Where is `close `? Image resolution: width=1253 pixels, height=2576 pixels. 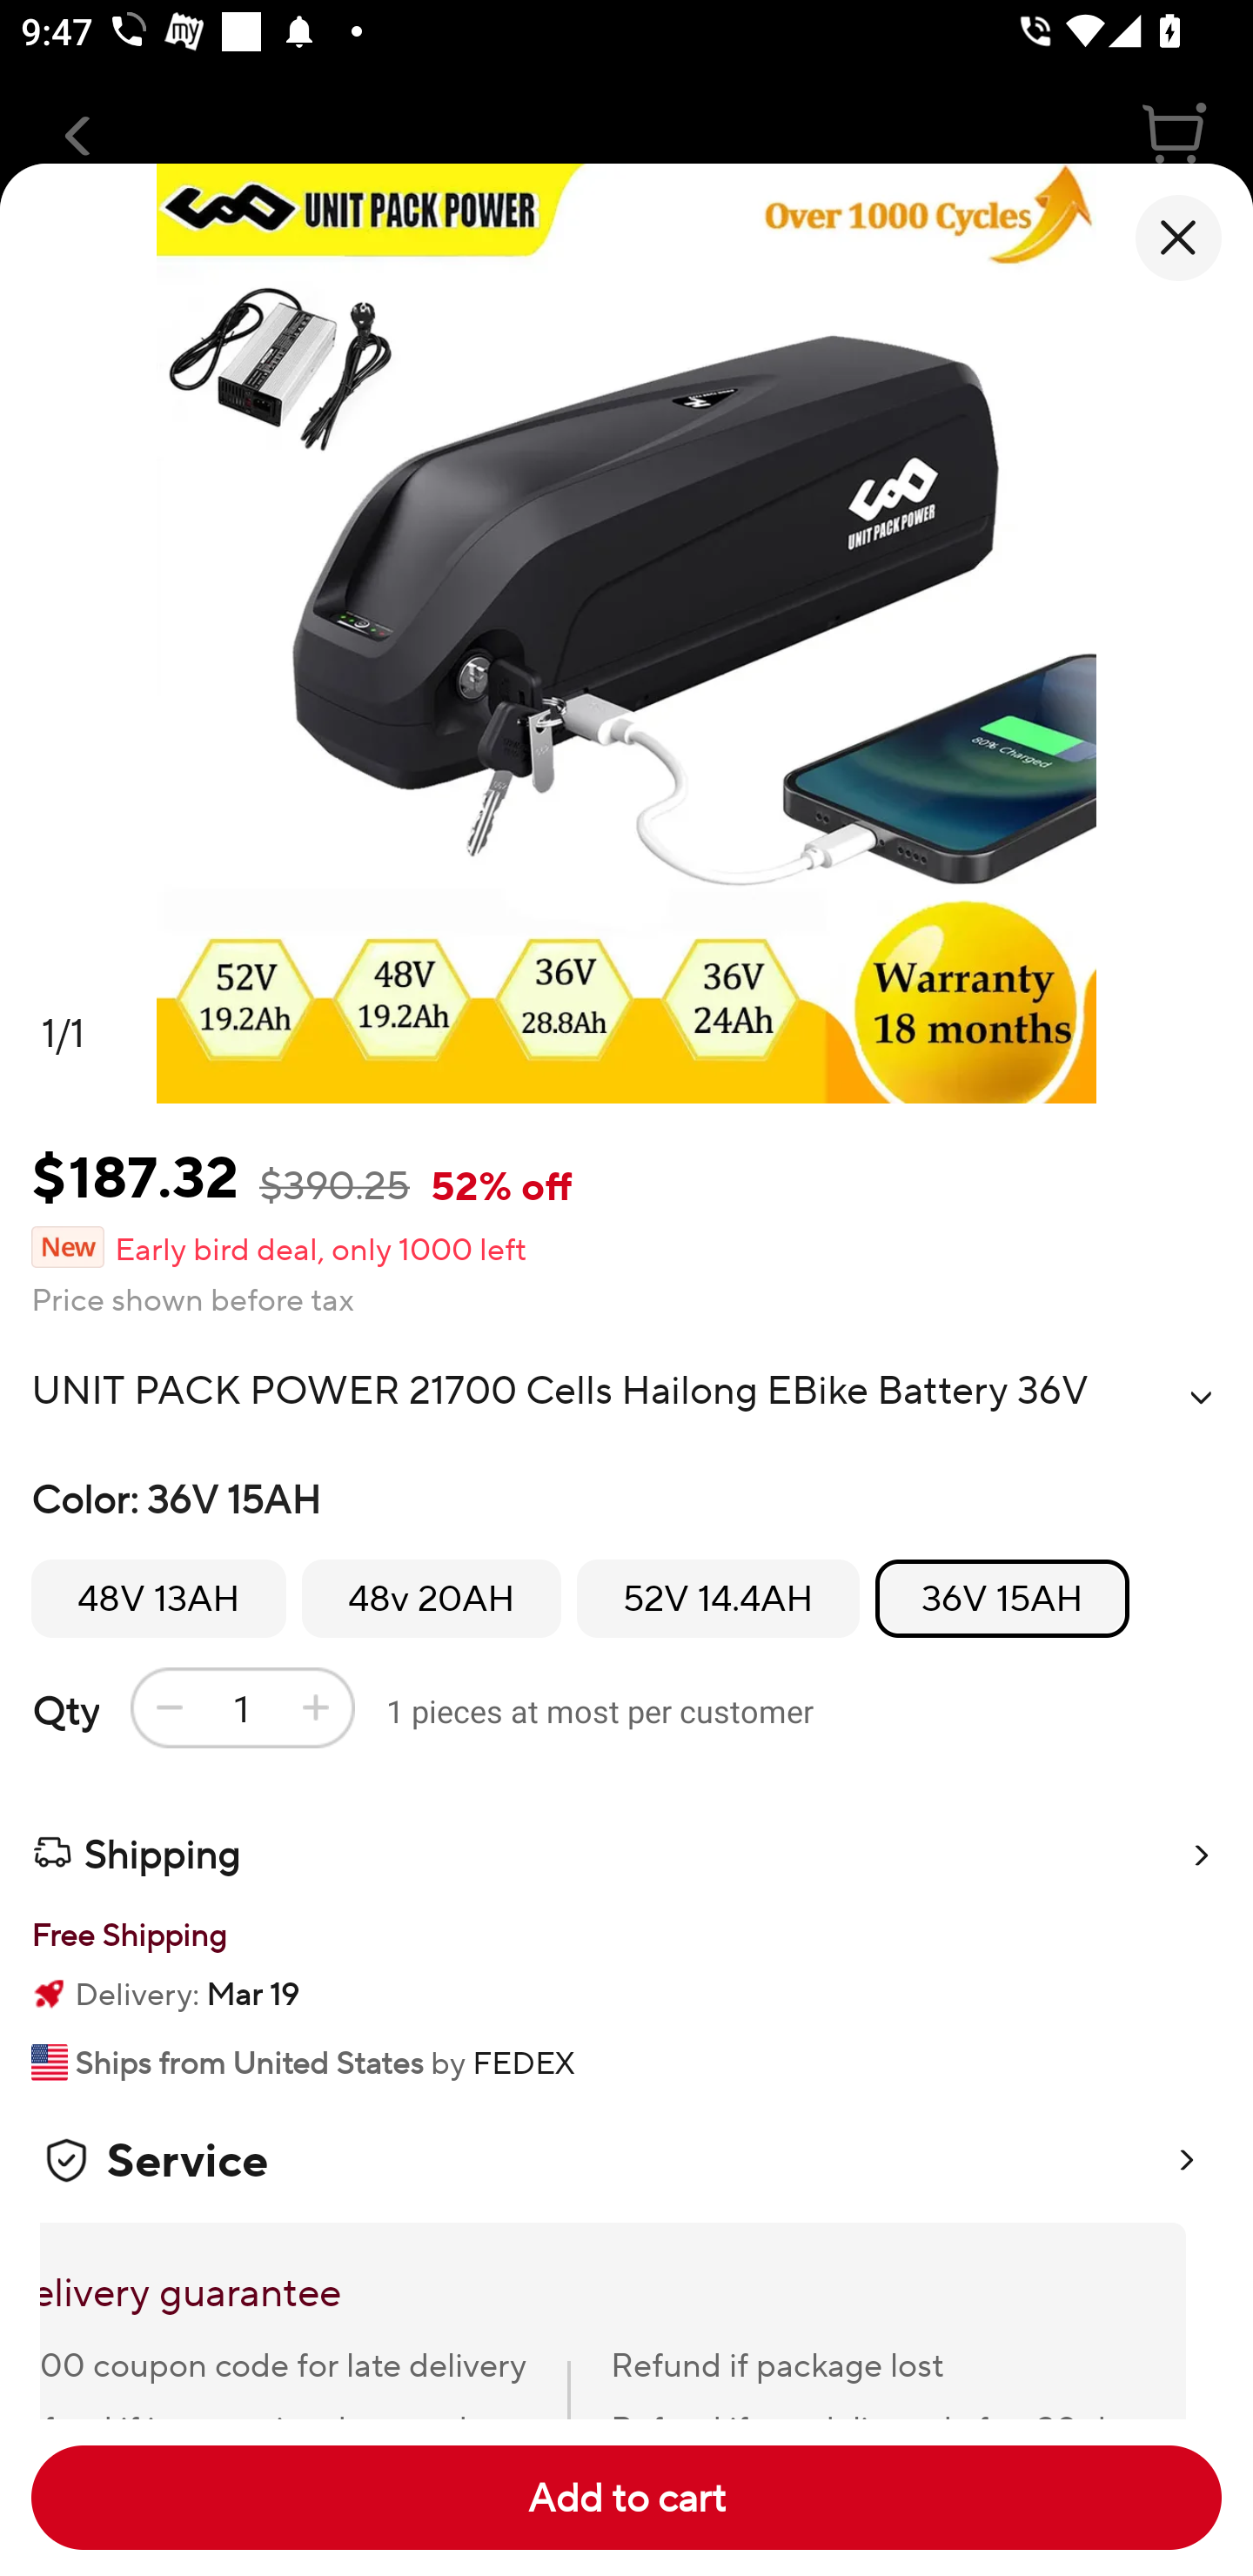 close  is located at coordinates (1178, 238).